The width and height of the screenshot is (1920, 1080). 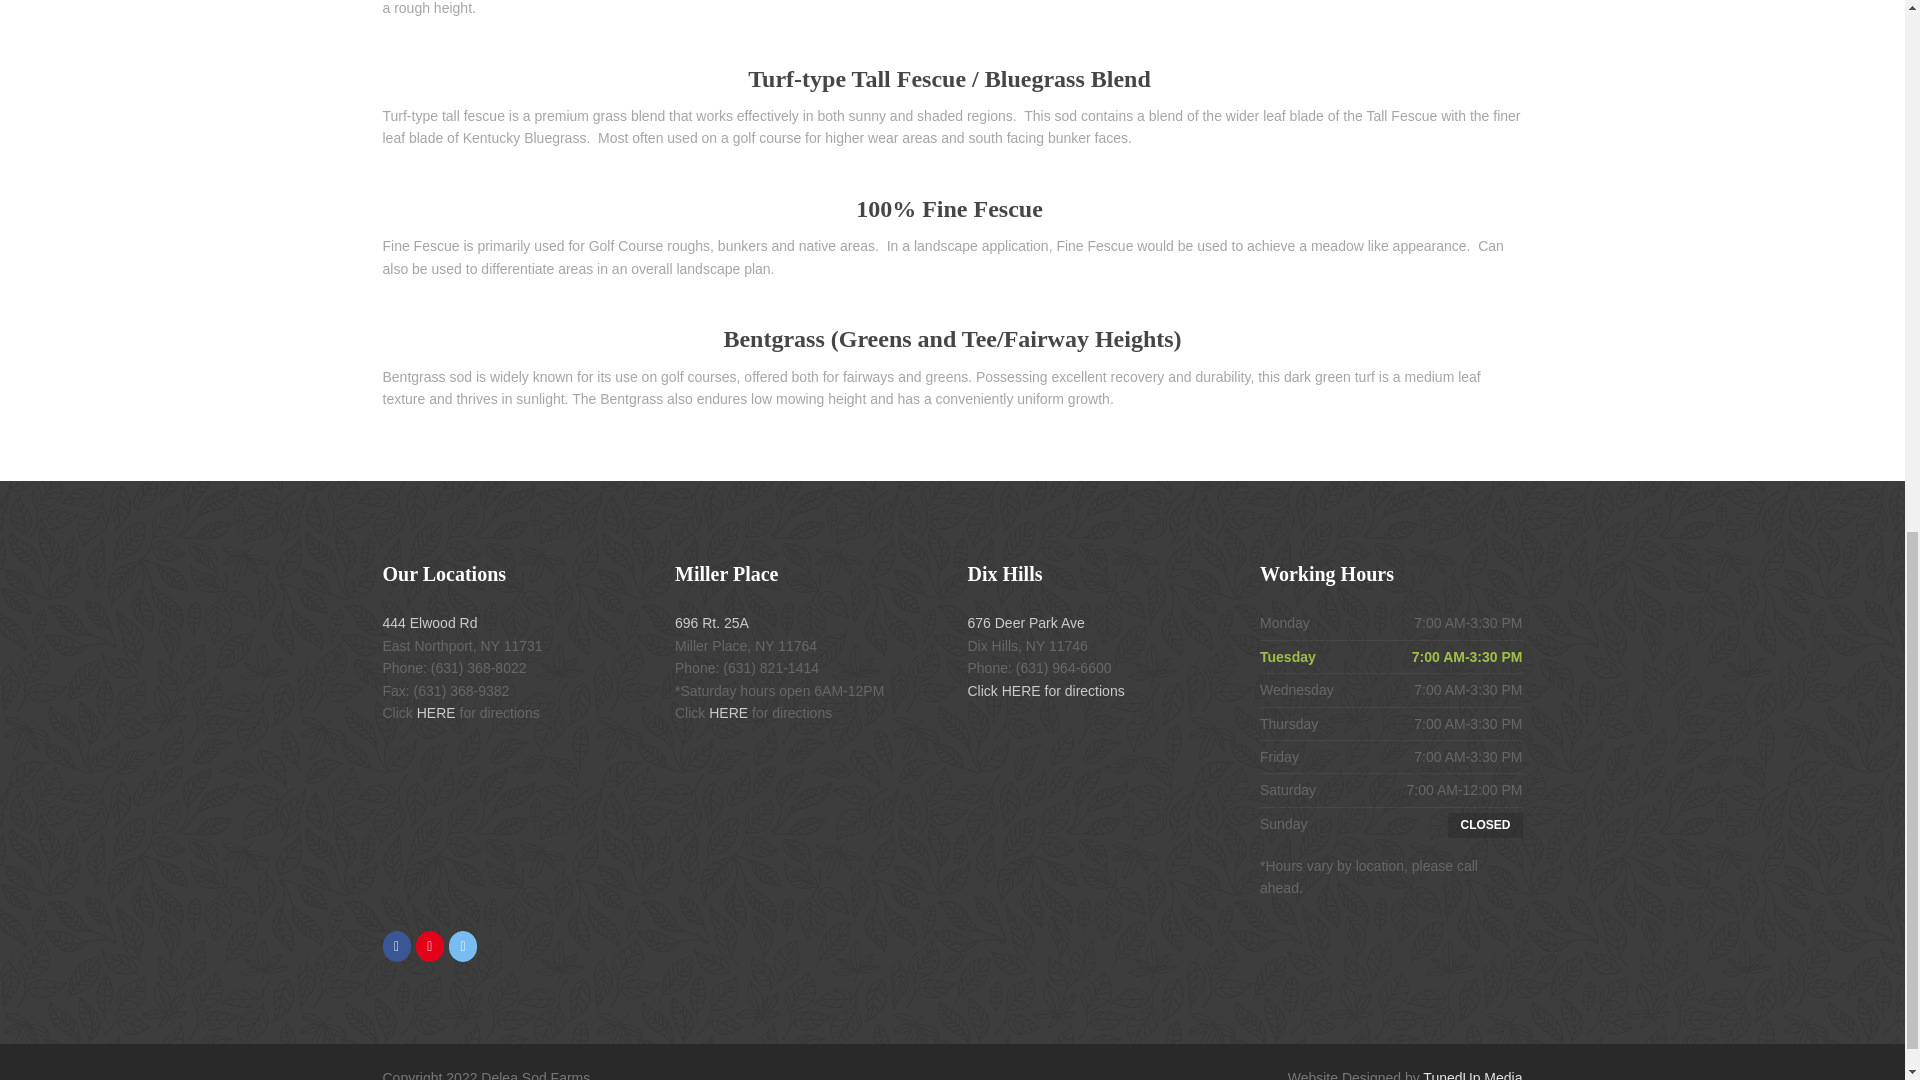 I want to click on 696 Rt. 25A, so click(x=712, y=622).